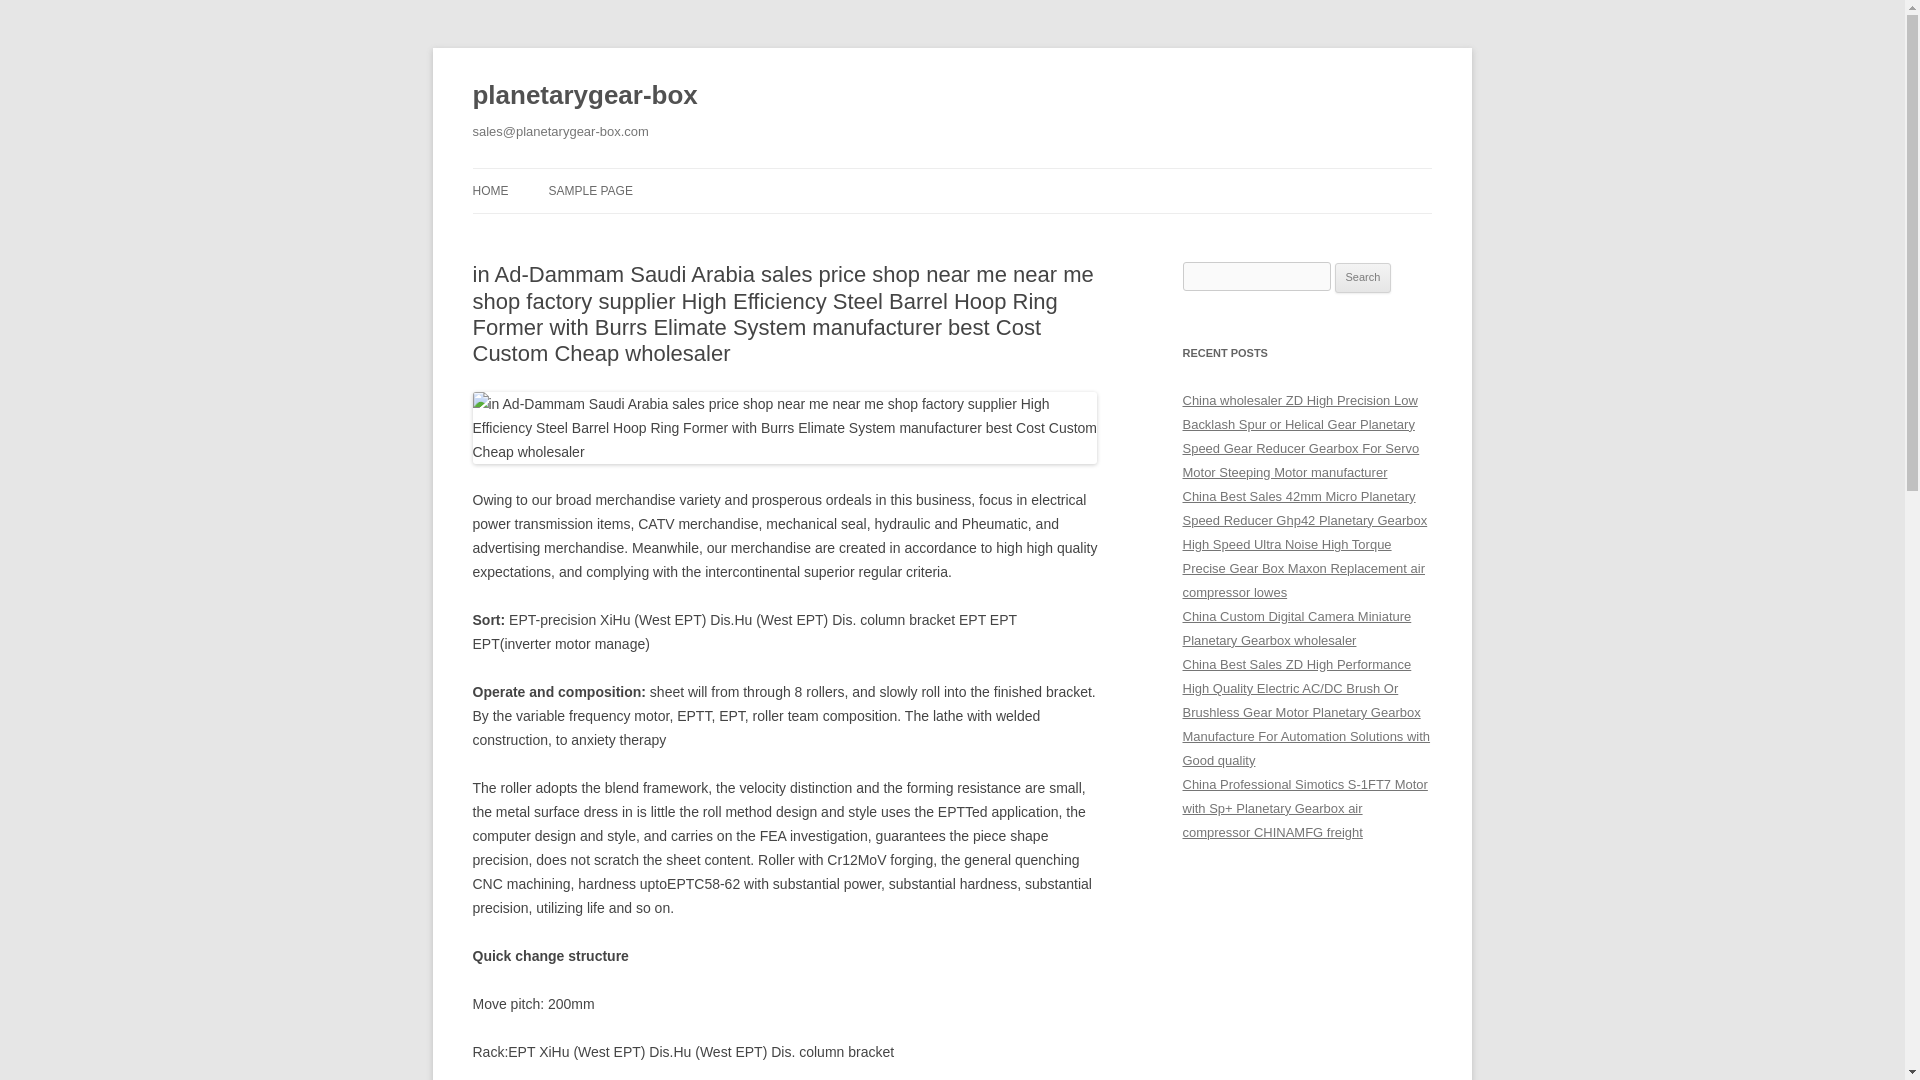 The image size is (1920, 1080). I want to click on SAMPLE PAGE, so click(589, 190).